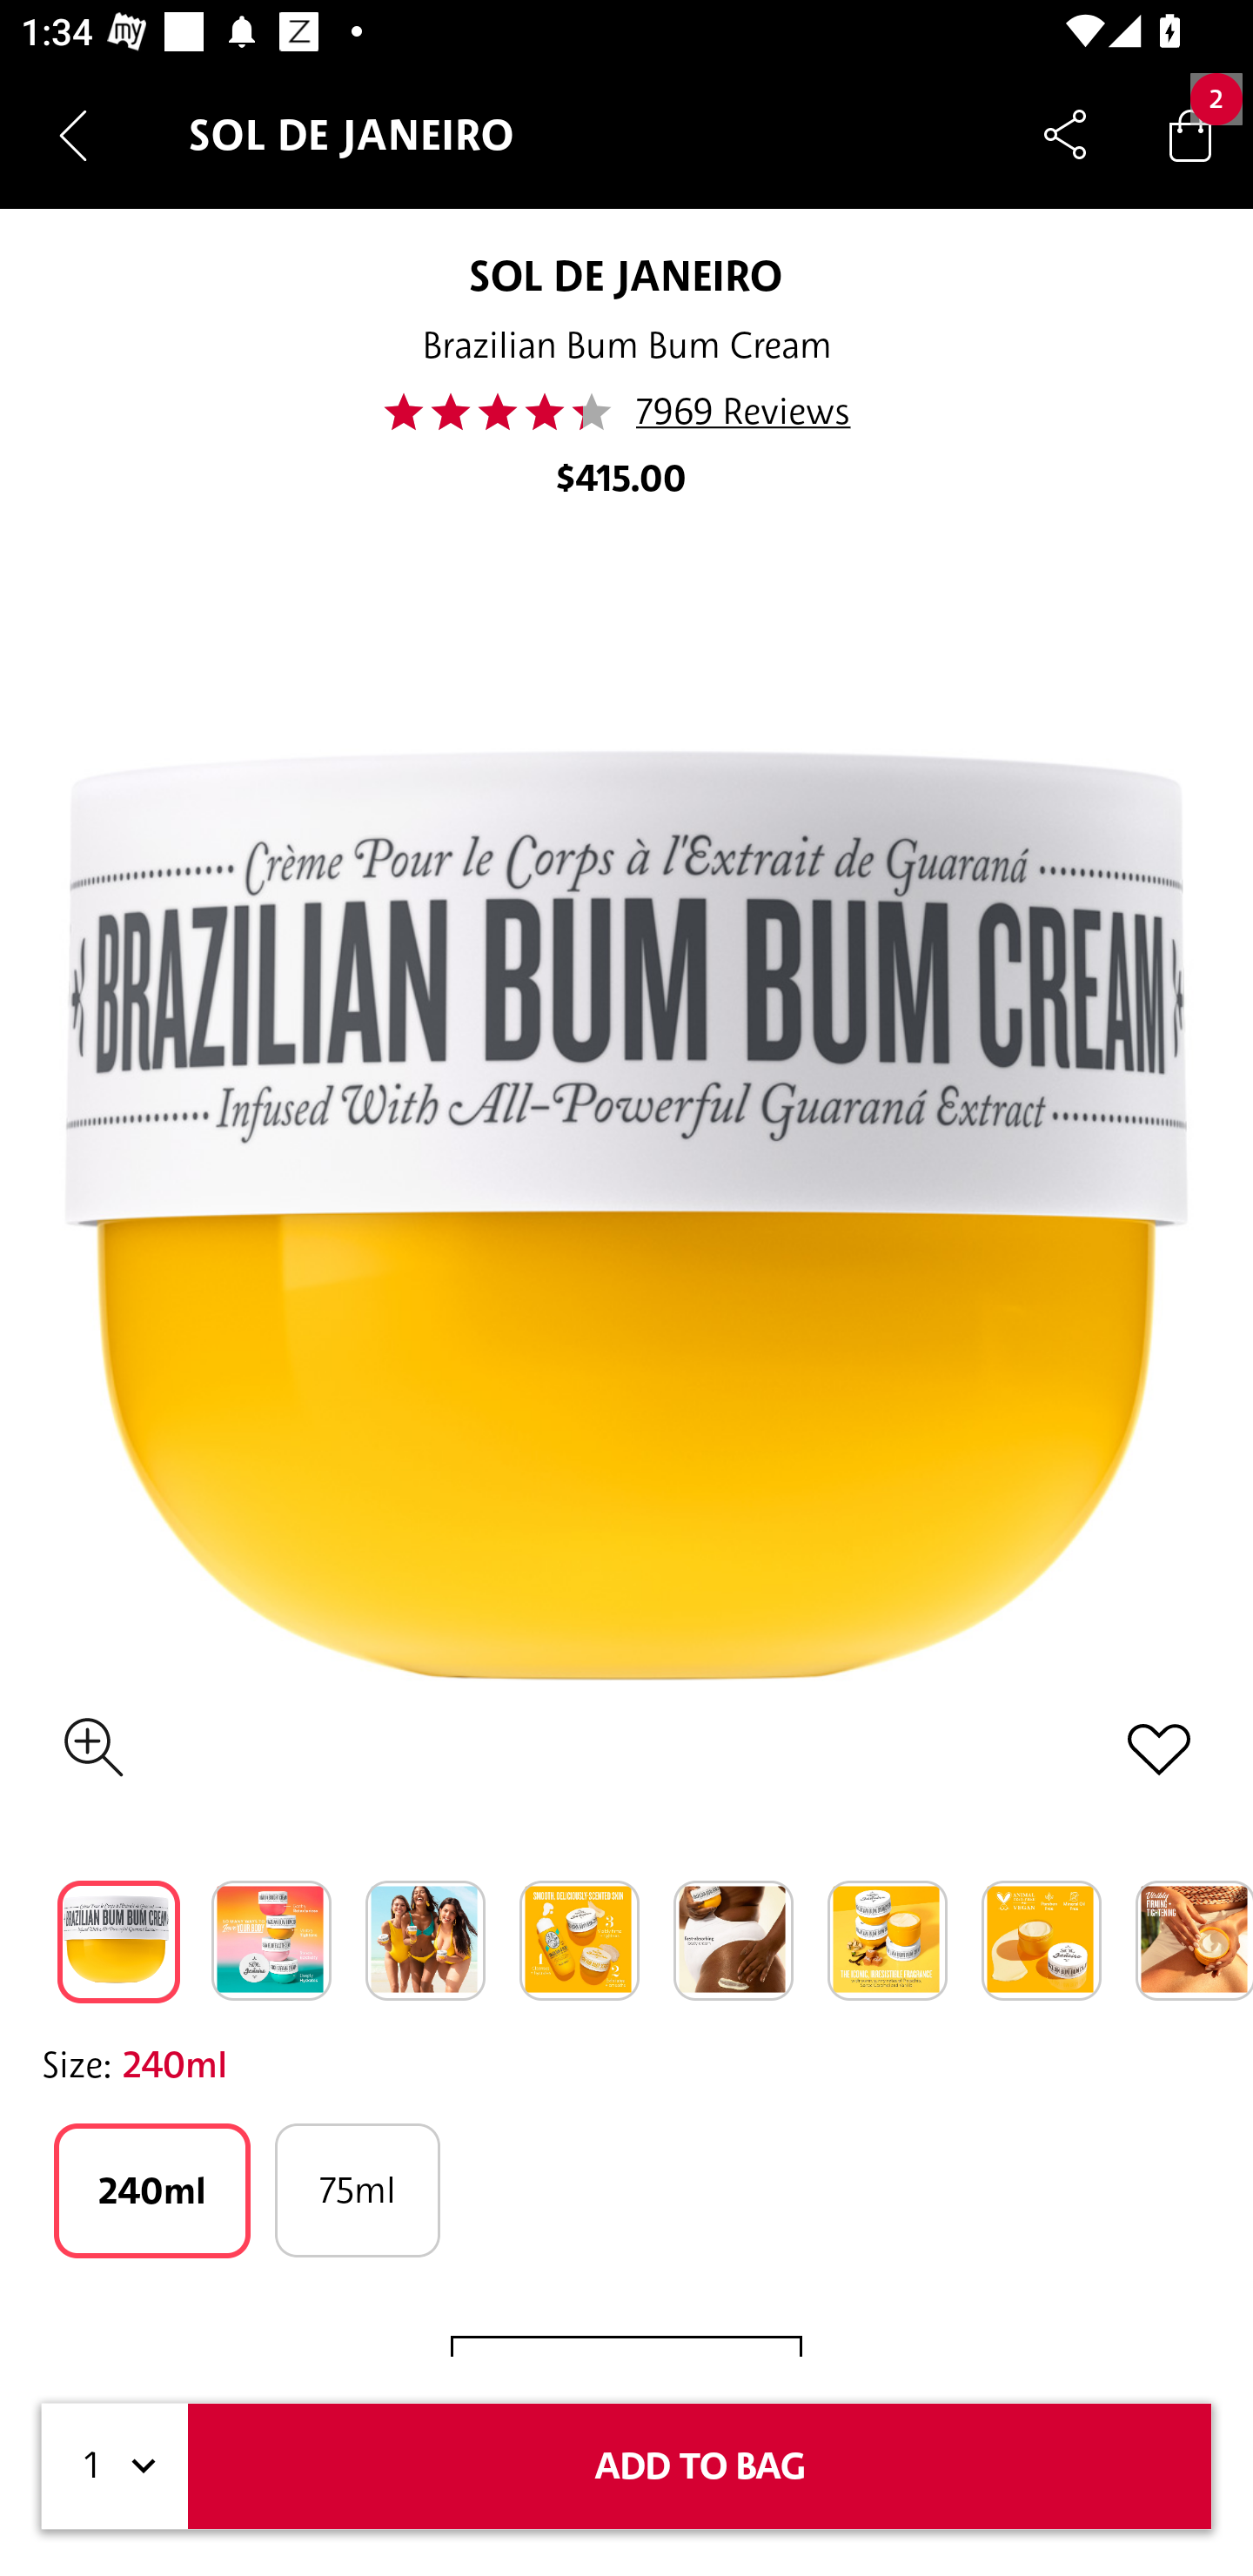 The width and height of the screenshot is (1253, 2576). What do you see at coordinates (357, 2190) in the screenshot?
I see `75ml` at bounding box center [357, 2190].